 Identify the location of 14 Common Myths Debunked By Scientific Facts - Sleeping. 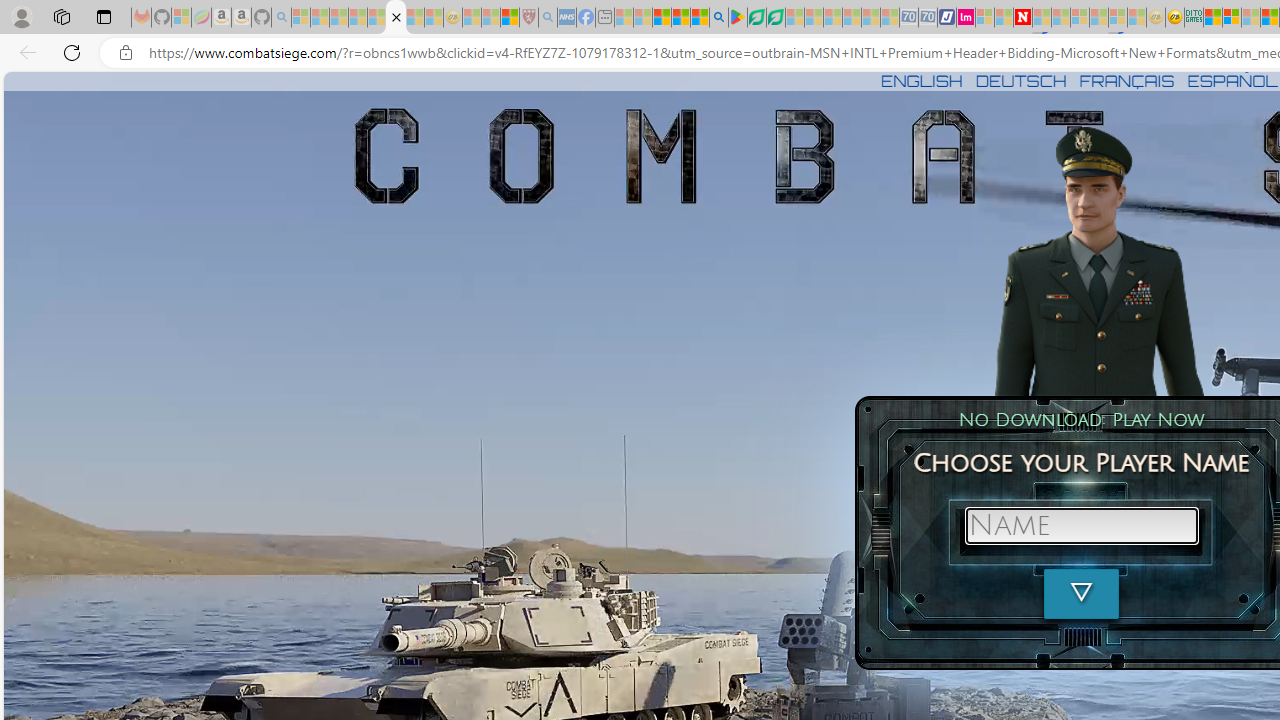
(1061, 18).